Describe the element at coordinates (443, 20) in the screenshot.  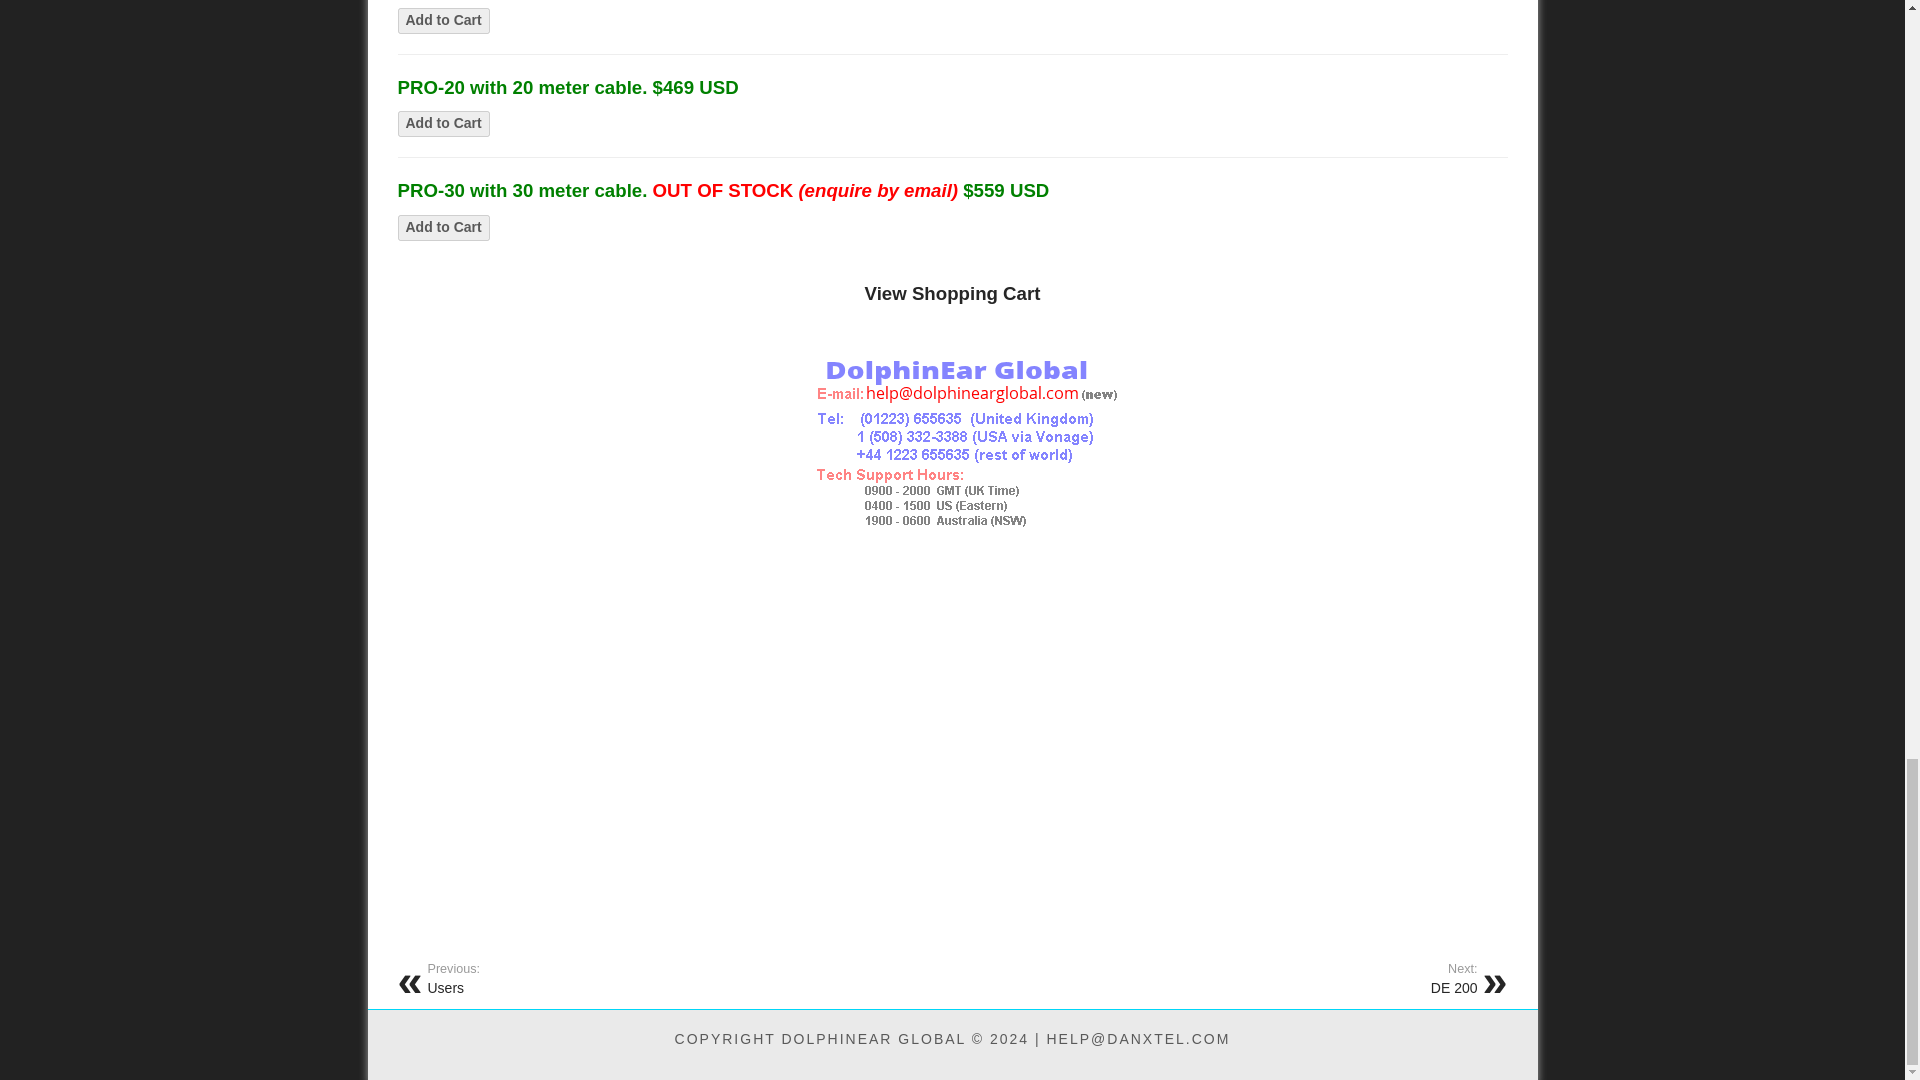
I see `Add to Cart` at that location.